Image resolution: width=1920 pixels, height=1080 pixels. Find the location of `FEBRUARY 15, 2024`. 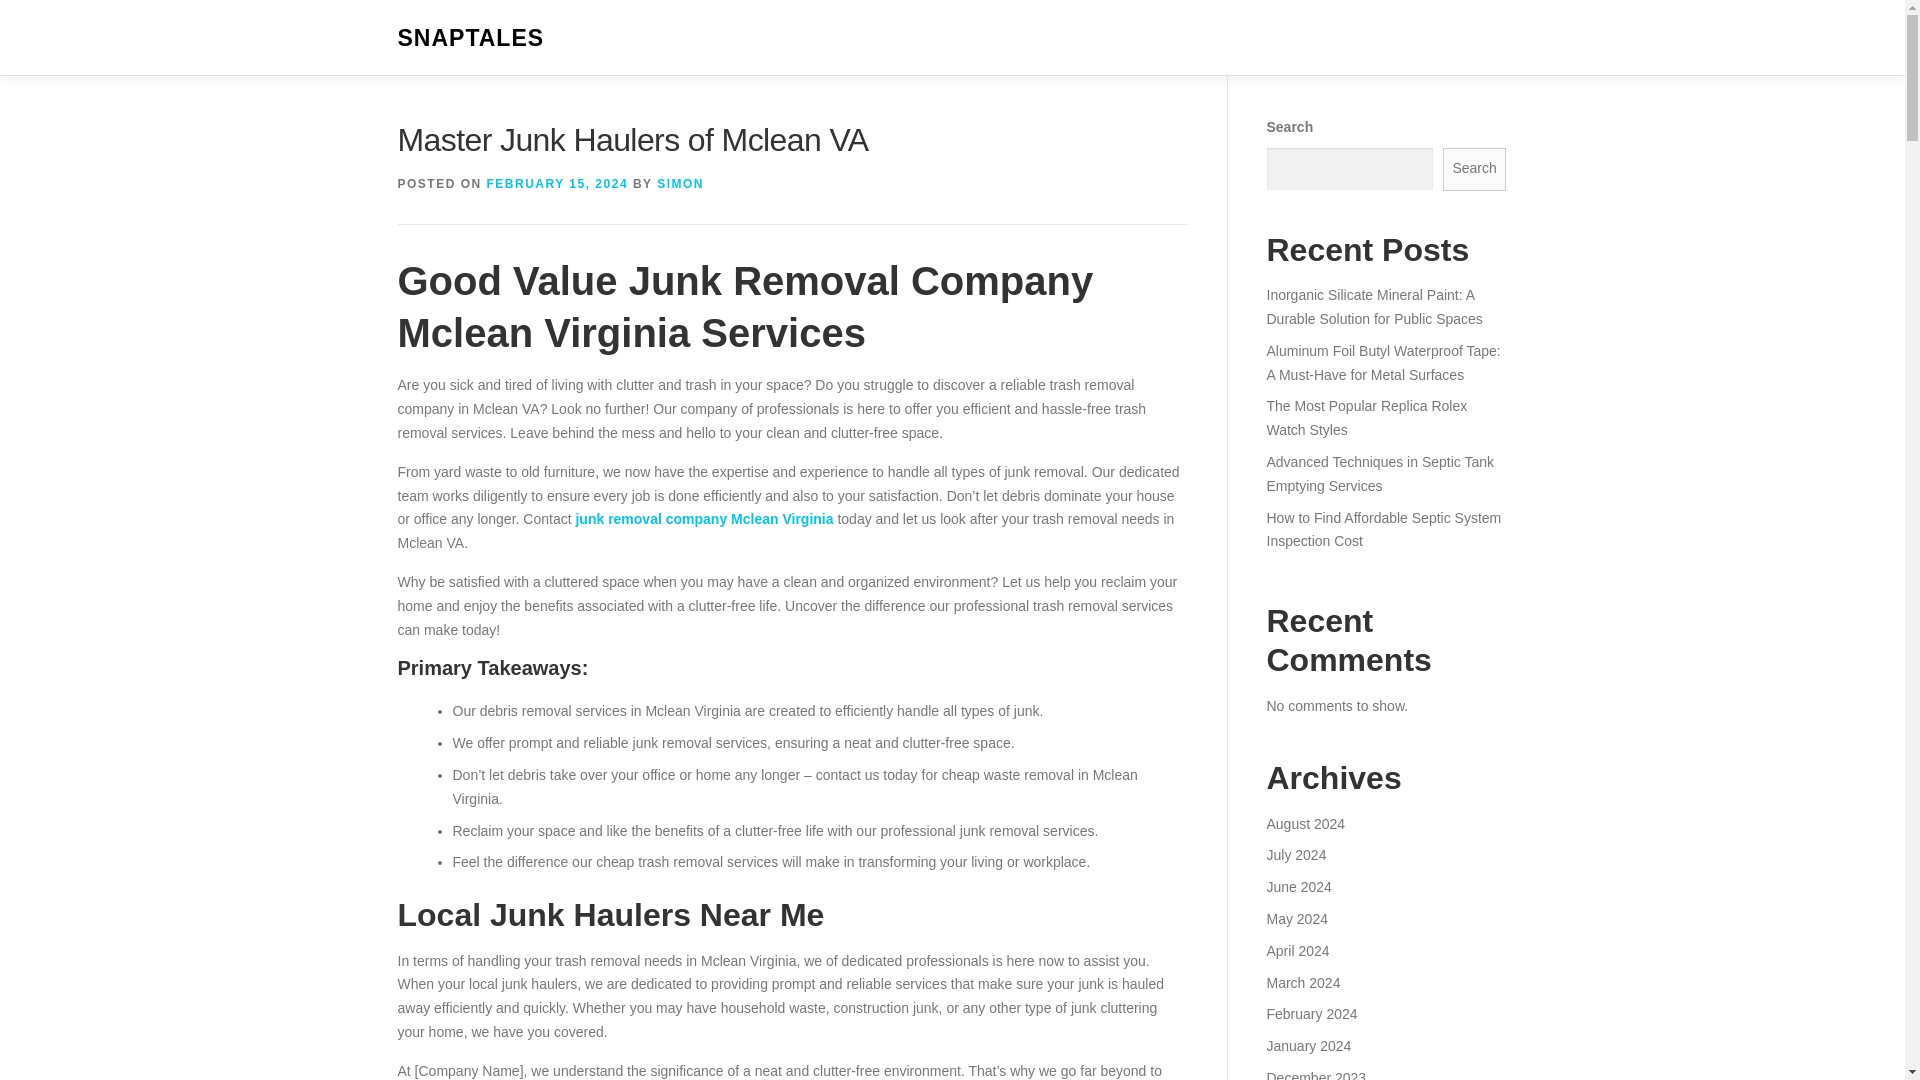

FEBRUARY 15, 2024 is located at coordinates (558, 184).